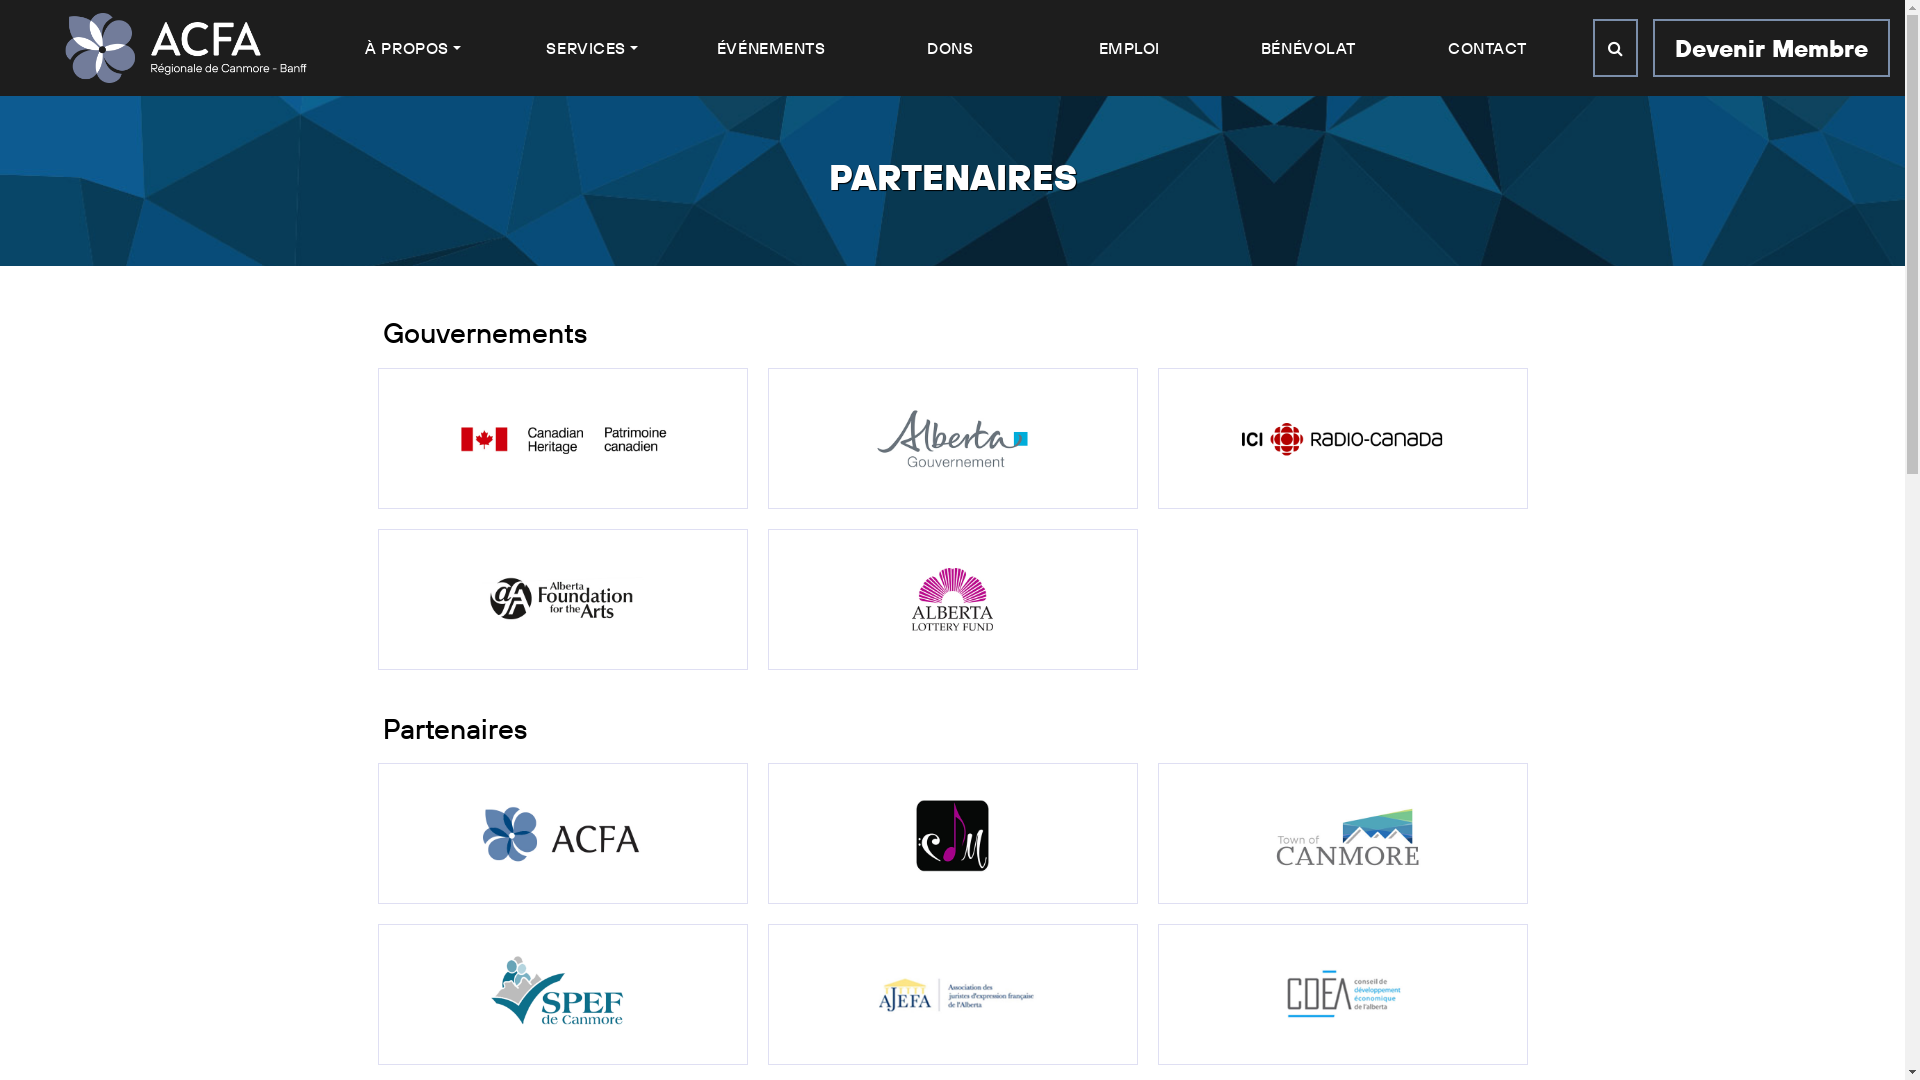  Describe the element at coordinates (1342, 436) in the screenshot. I see `Radio Canada` at that location.